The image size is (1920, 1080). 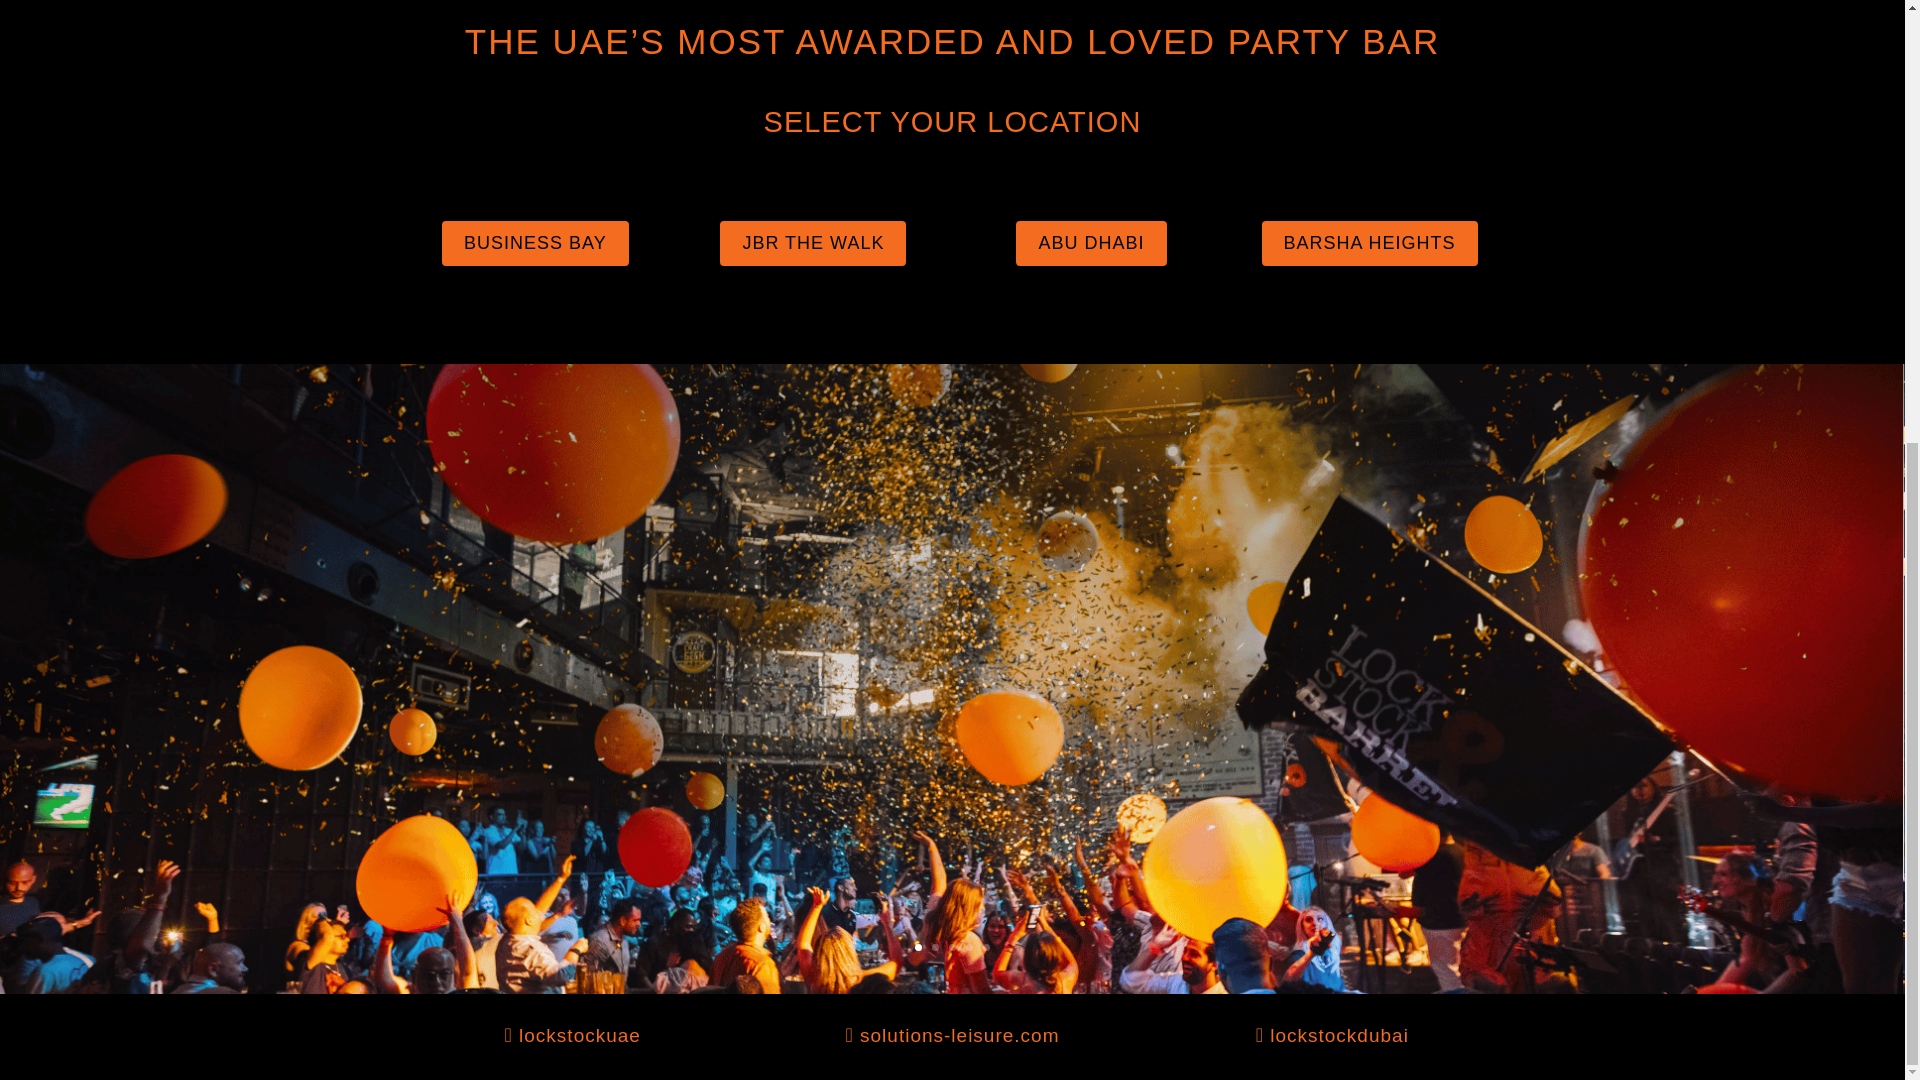 What do you see at coordinates (1090, 243) in the screenshot?
I see `ABU DHABI` at bounding box center [1090, 243].